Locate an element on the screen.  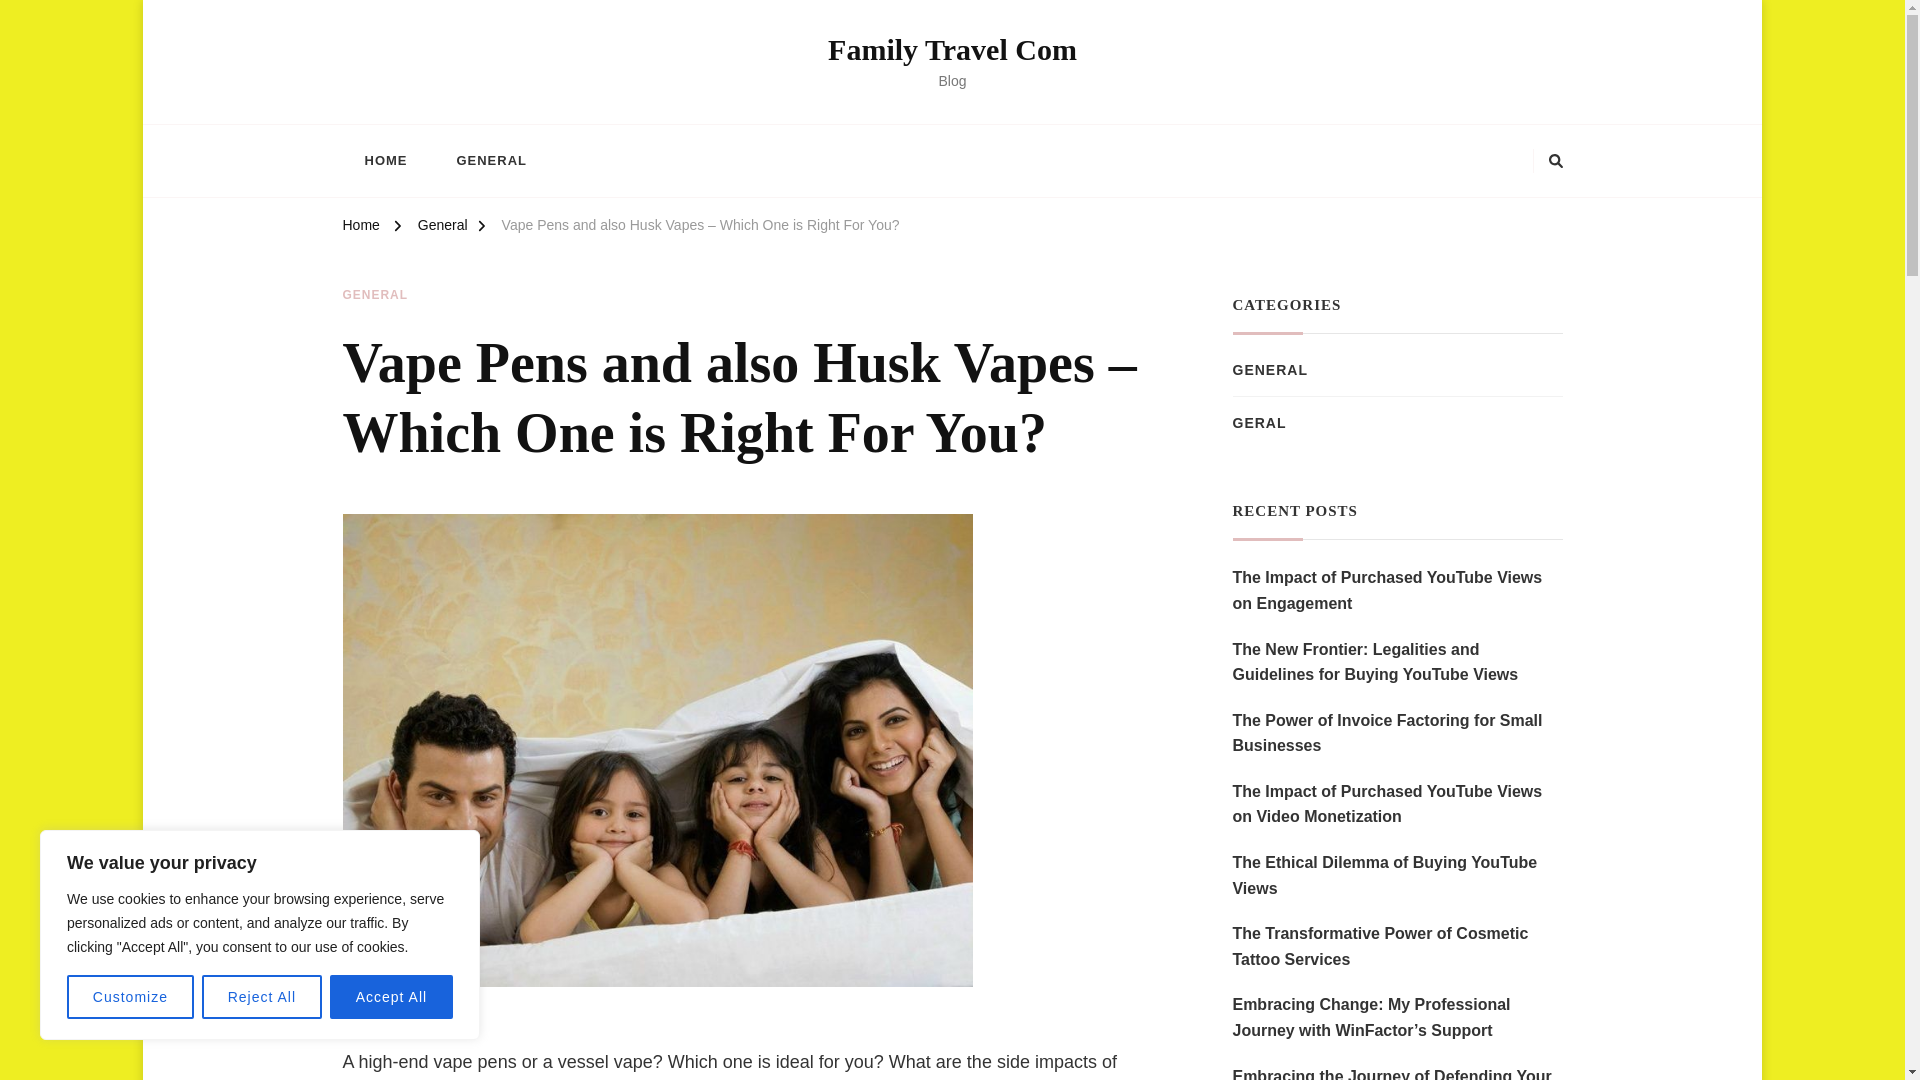
Reject All is located at coordinates (262, 997).